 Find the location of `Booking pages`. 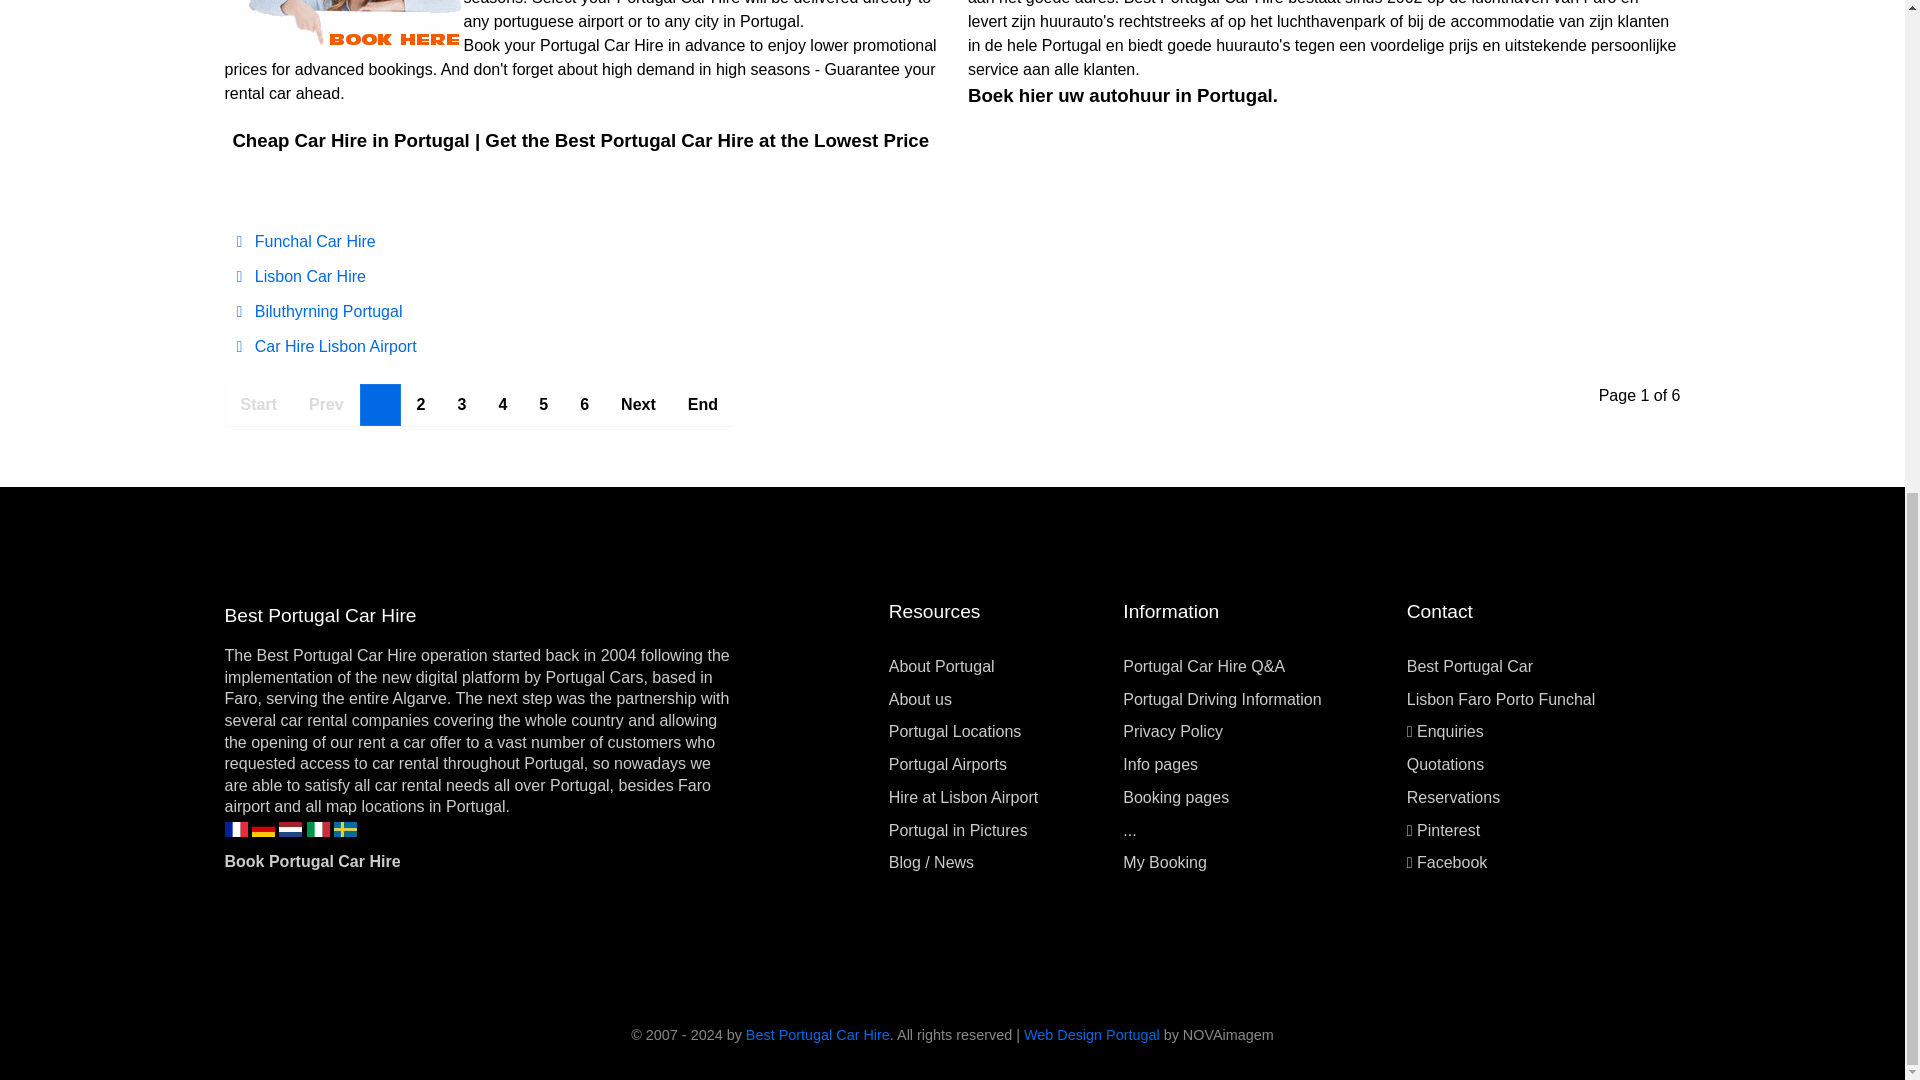

Booking pages is located at coordinates (1176, 797).